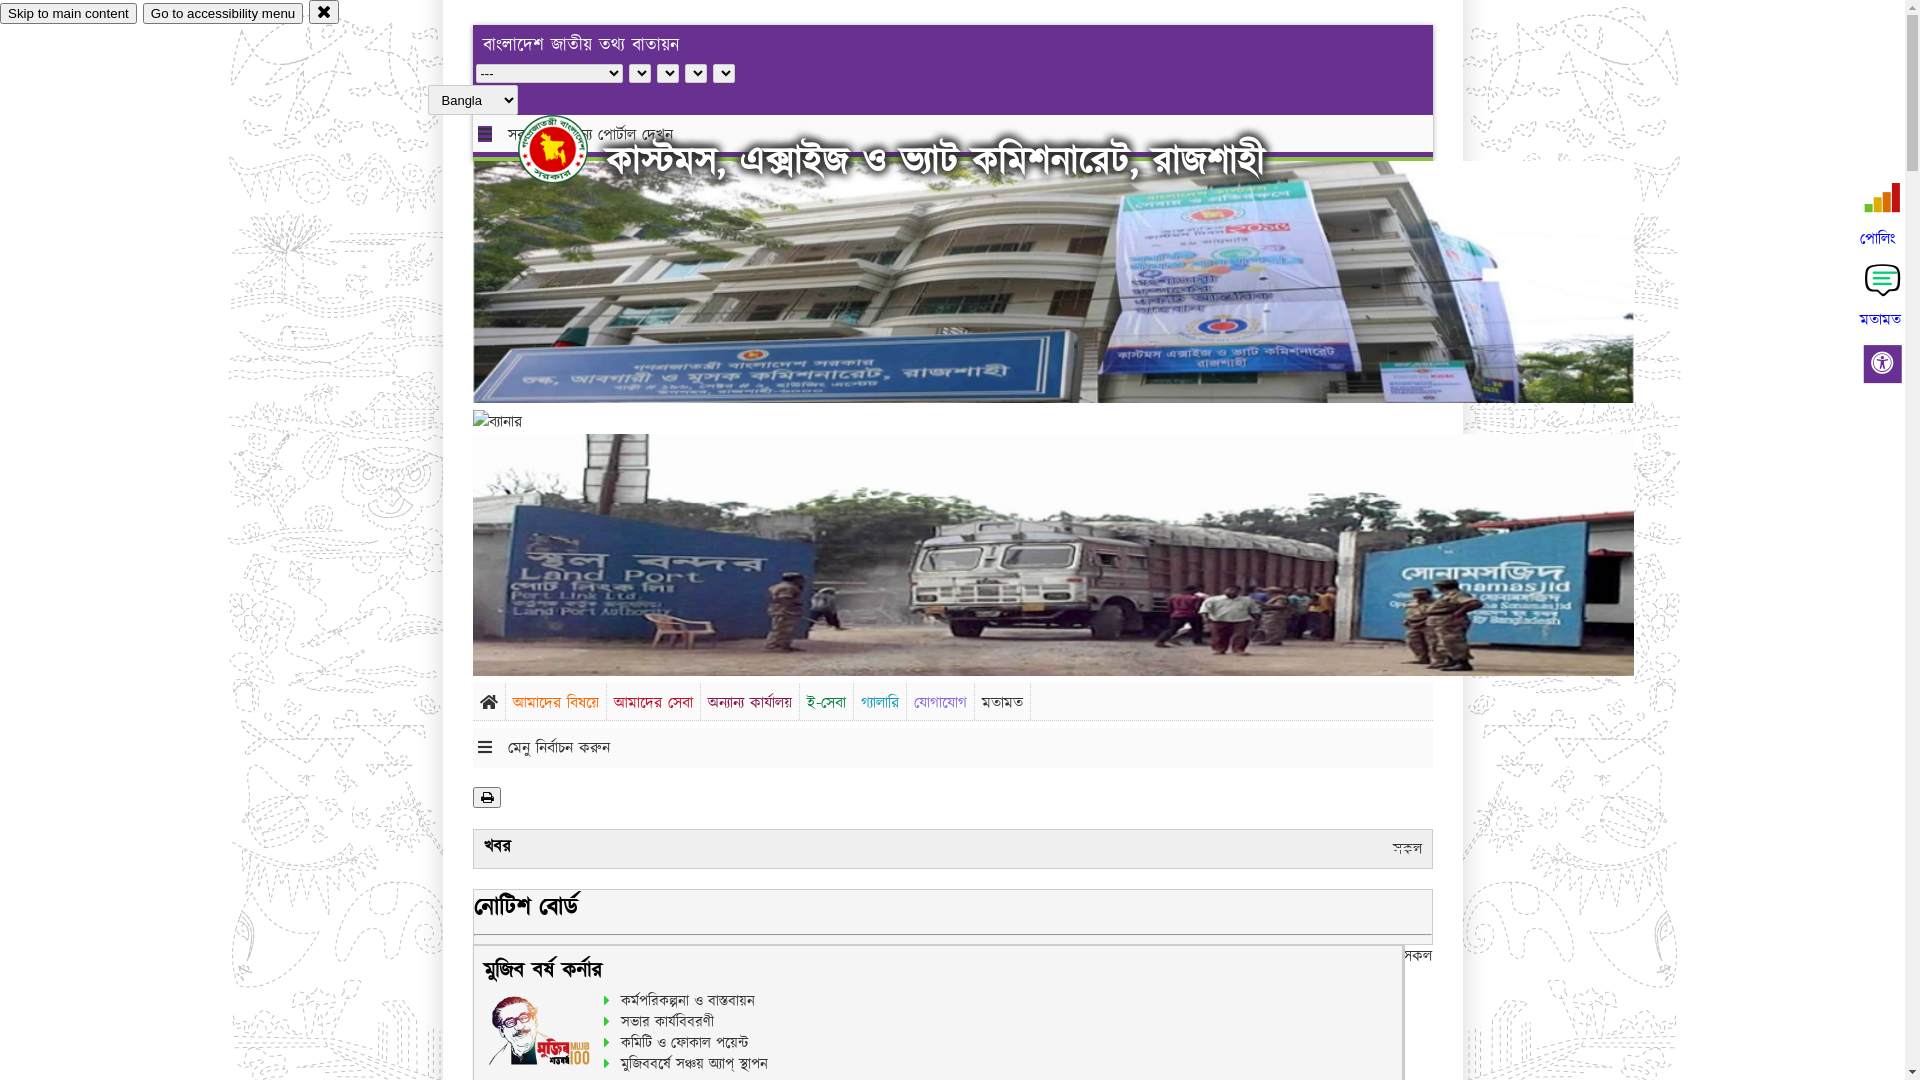 This screenshot has height=1080, width=1920. Describe the element at coordinates (570, 149) in the screenshot. I see `
                
            ` at that location.